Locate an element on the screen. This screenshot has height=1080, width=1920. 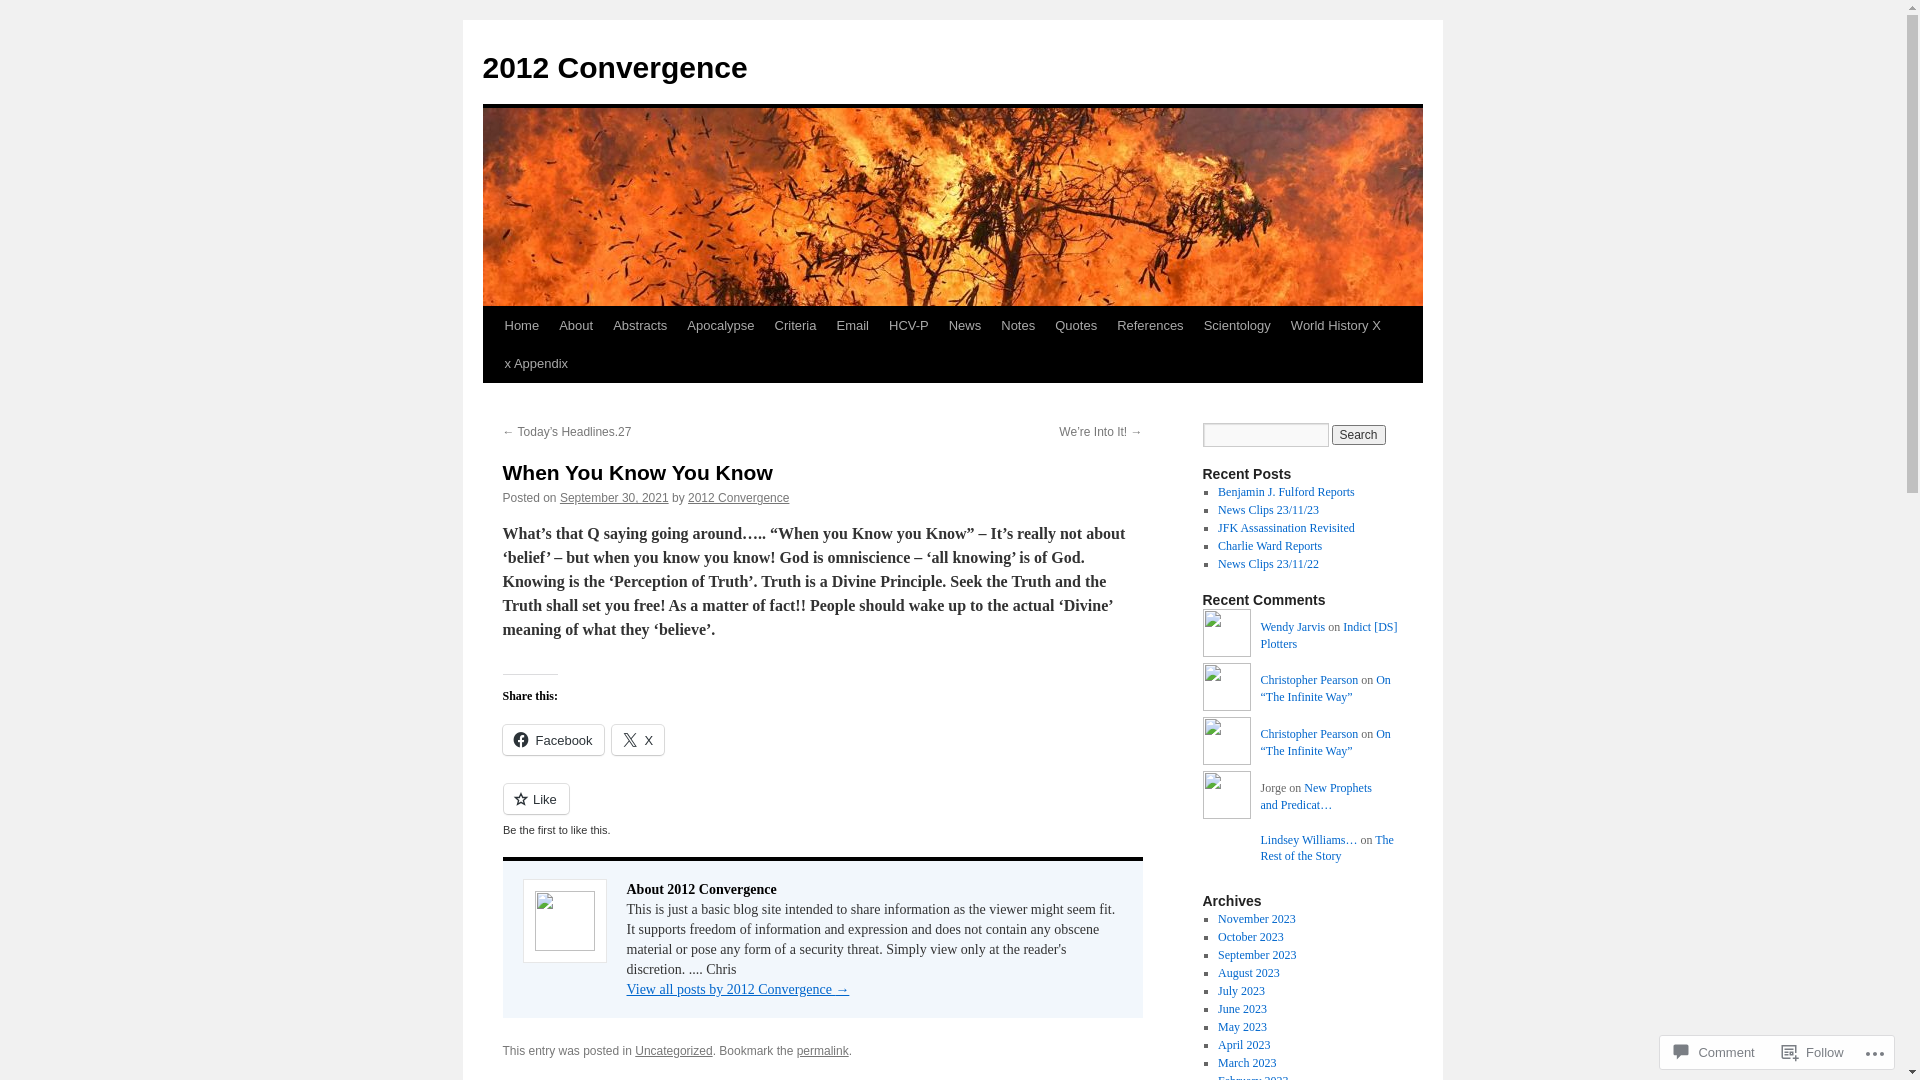
World History X is located at coordinates (1336, 326).